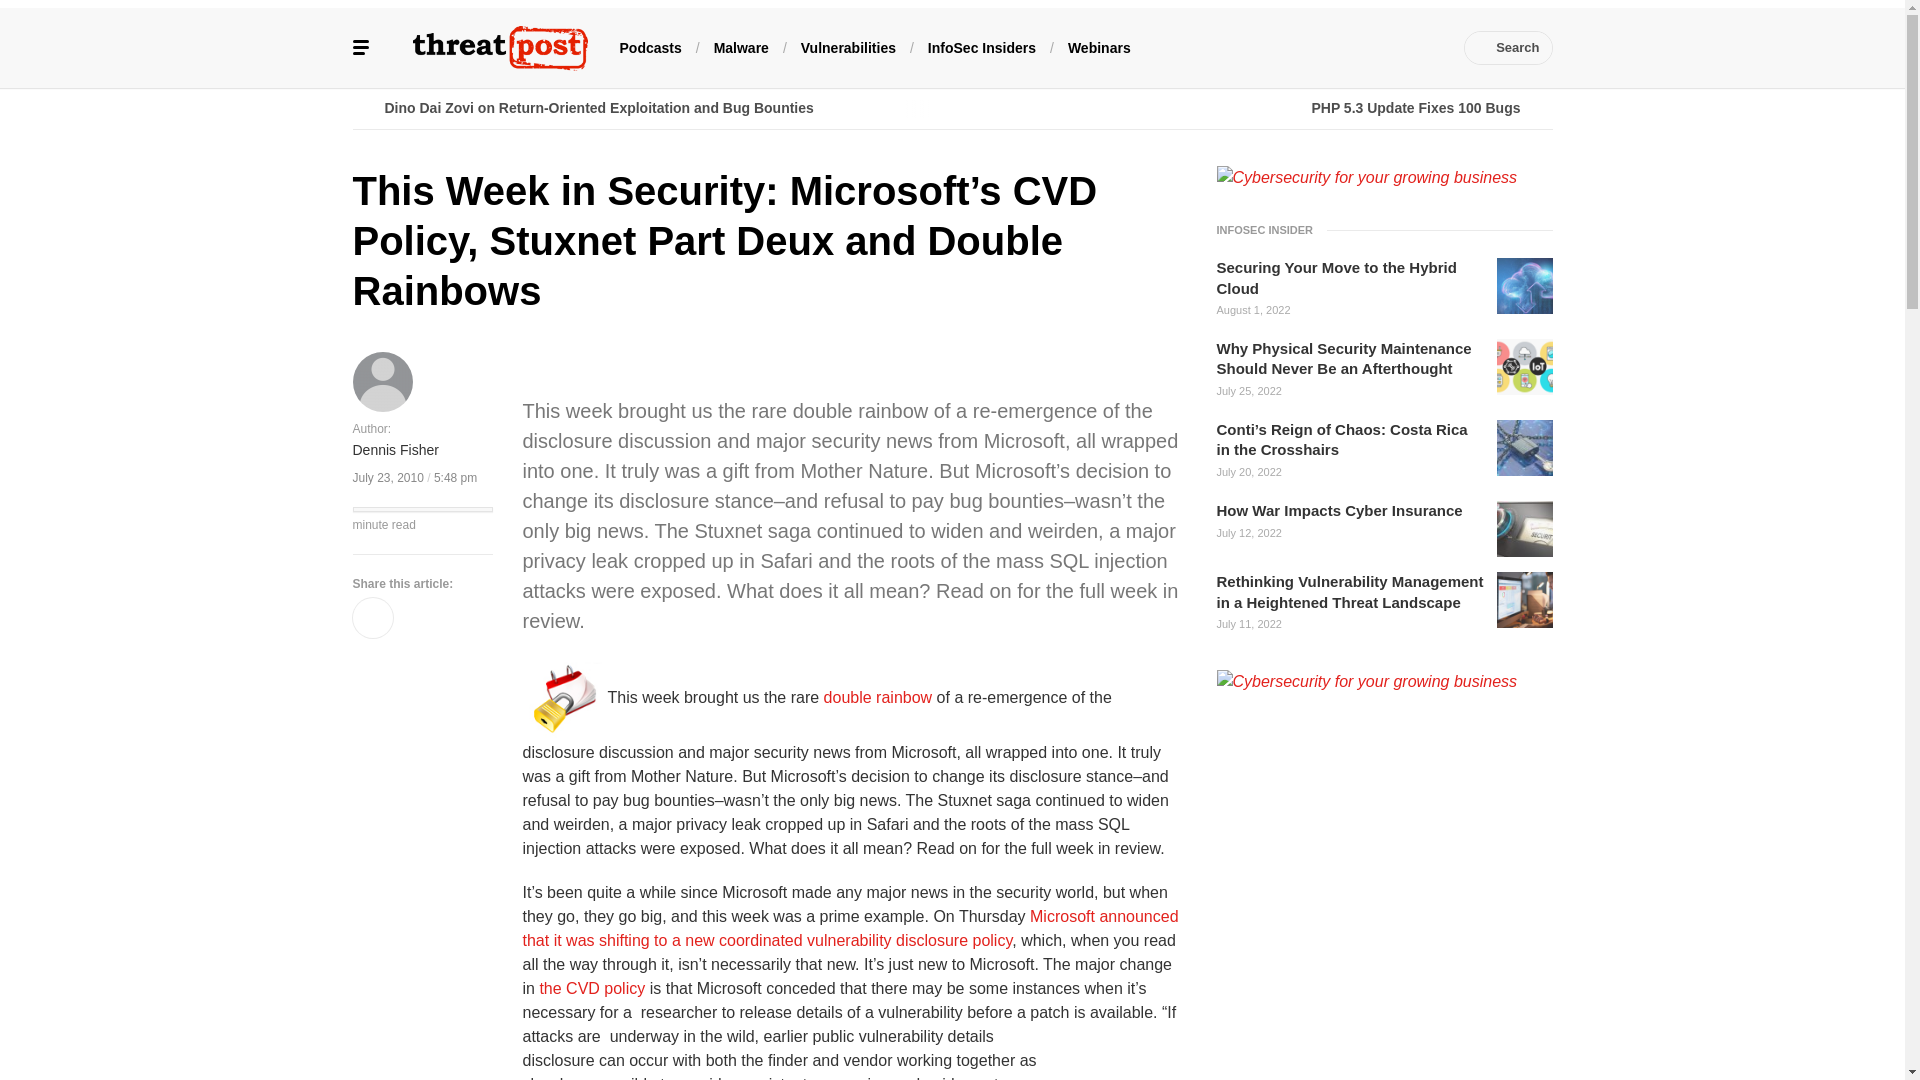  What do you see at coordinates (1508, 48) in the screenshot?
I see `Search` at bounding box center [1508, 48].